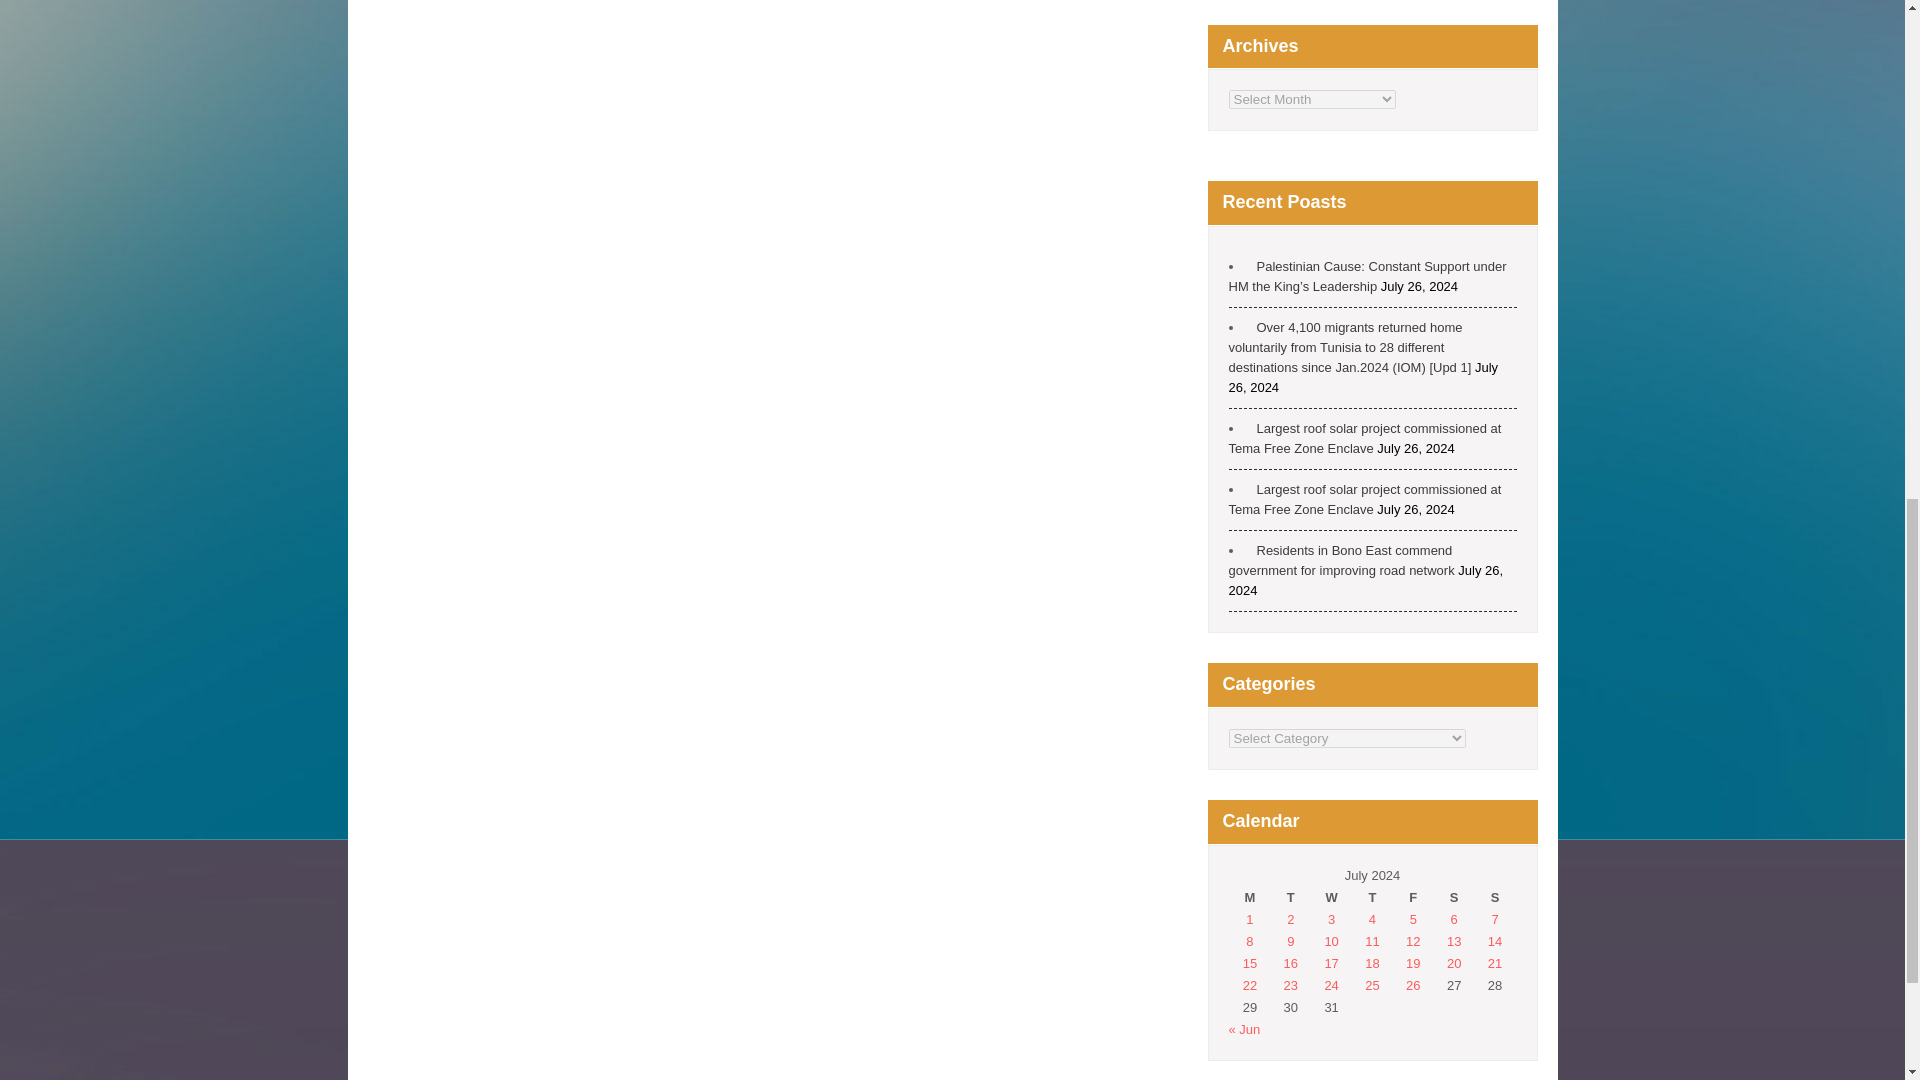  What do you see at coordinates (1372, 898) in the screenshot?
I see `Thursday` at bounding box center [1372, 898].